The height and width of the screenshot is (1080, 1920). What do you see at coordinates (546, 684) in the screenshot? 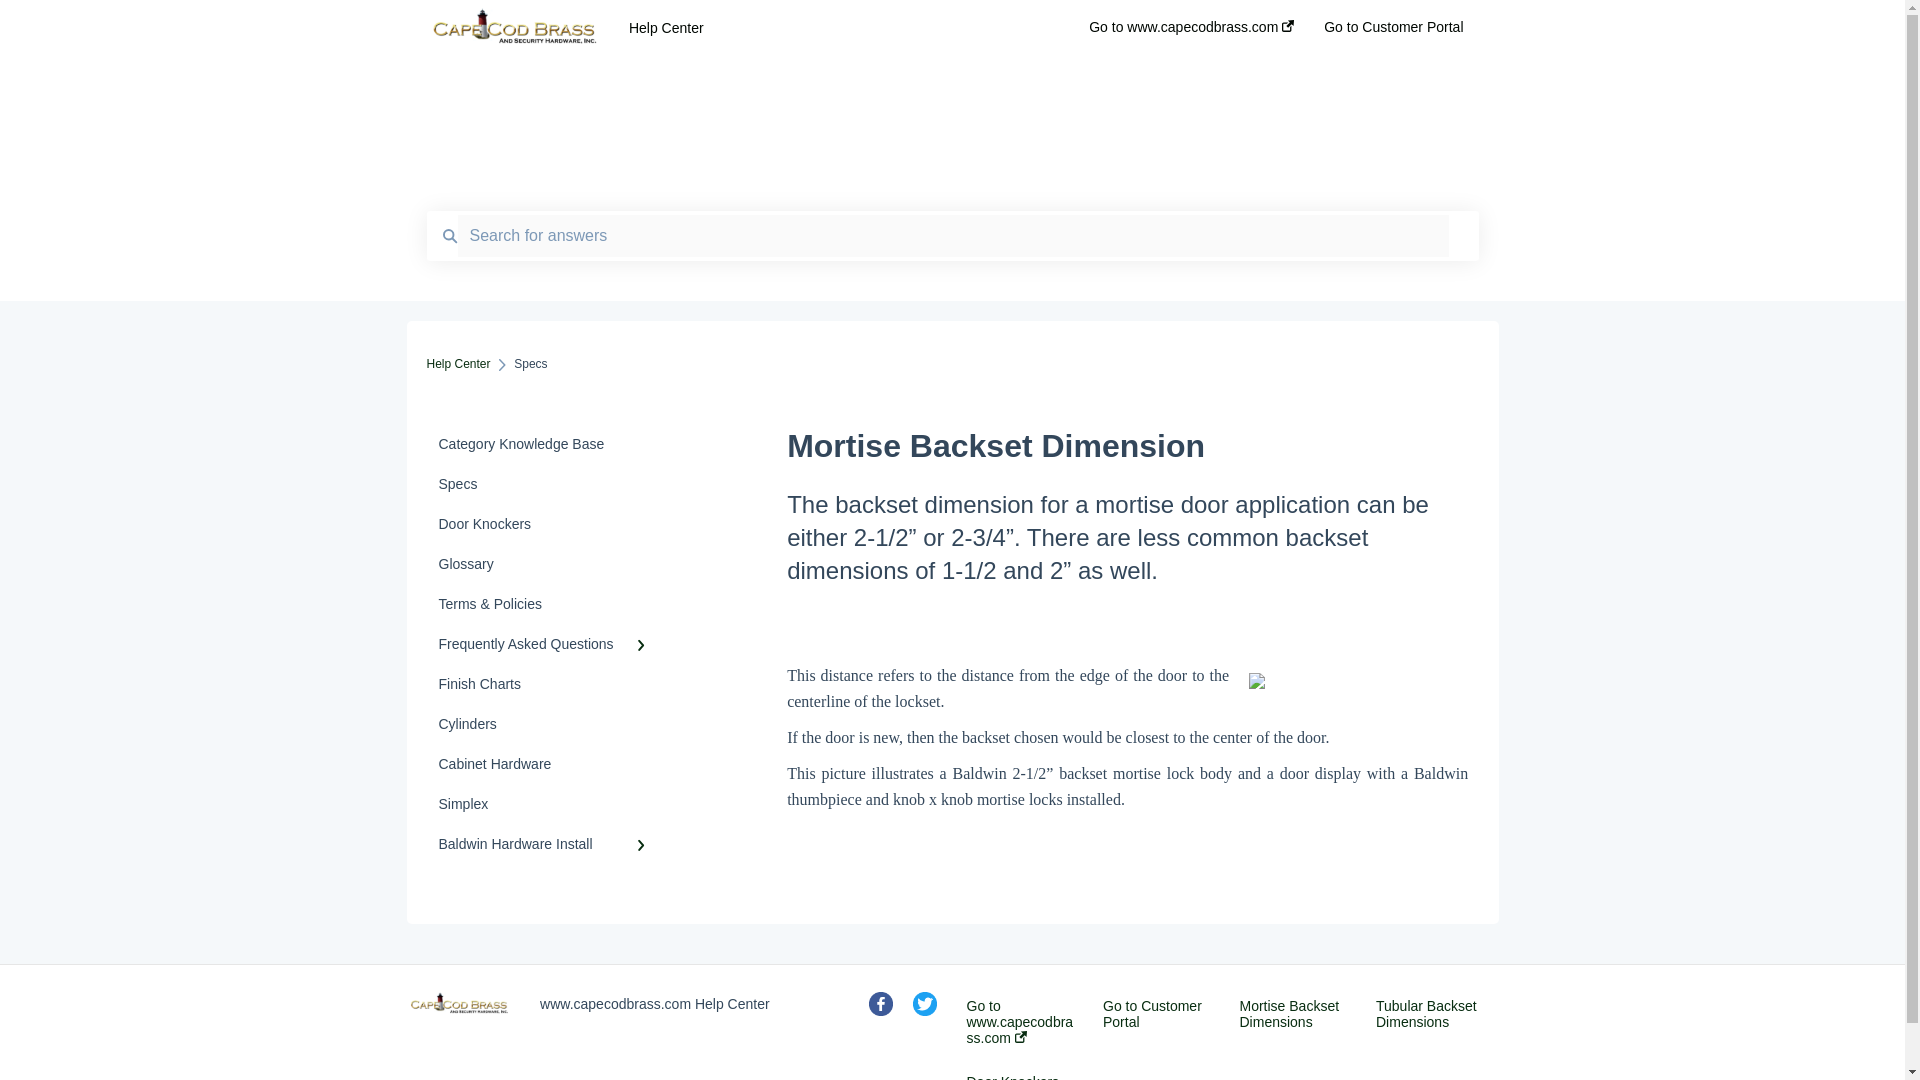
I see `Finish Charts` at bounding box center [546, 684].